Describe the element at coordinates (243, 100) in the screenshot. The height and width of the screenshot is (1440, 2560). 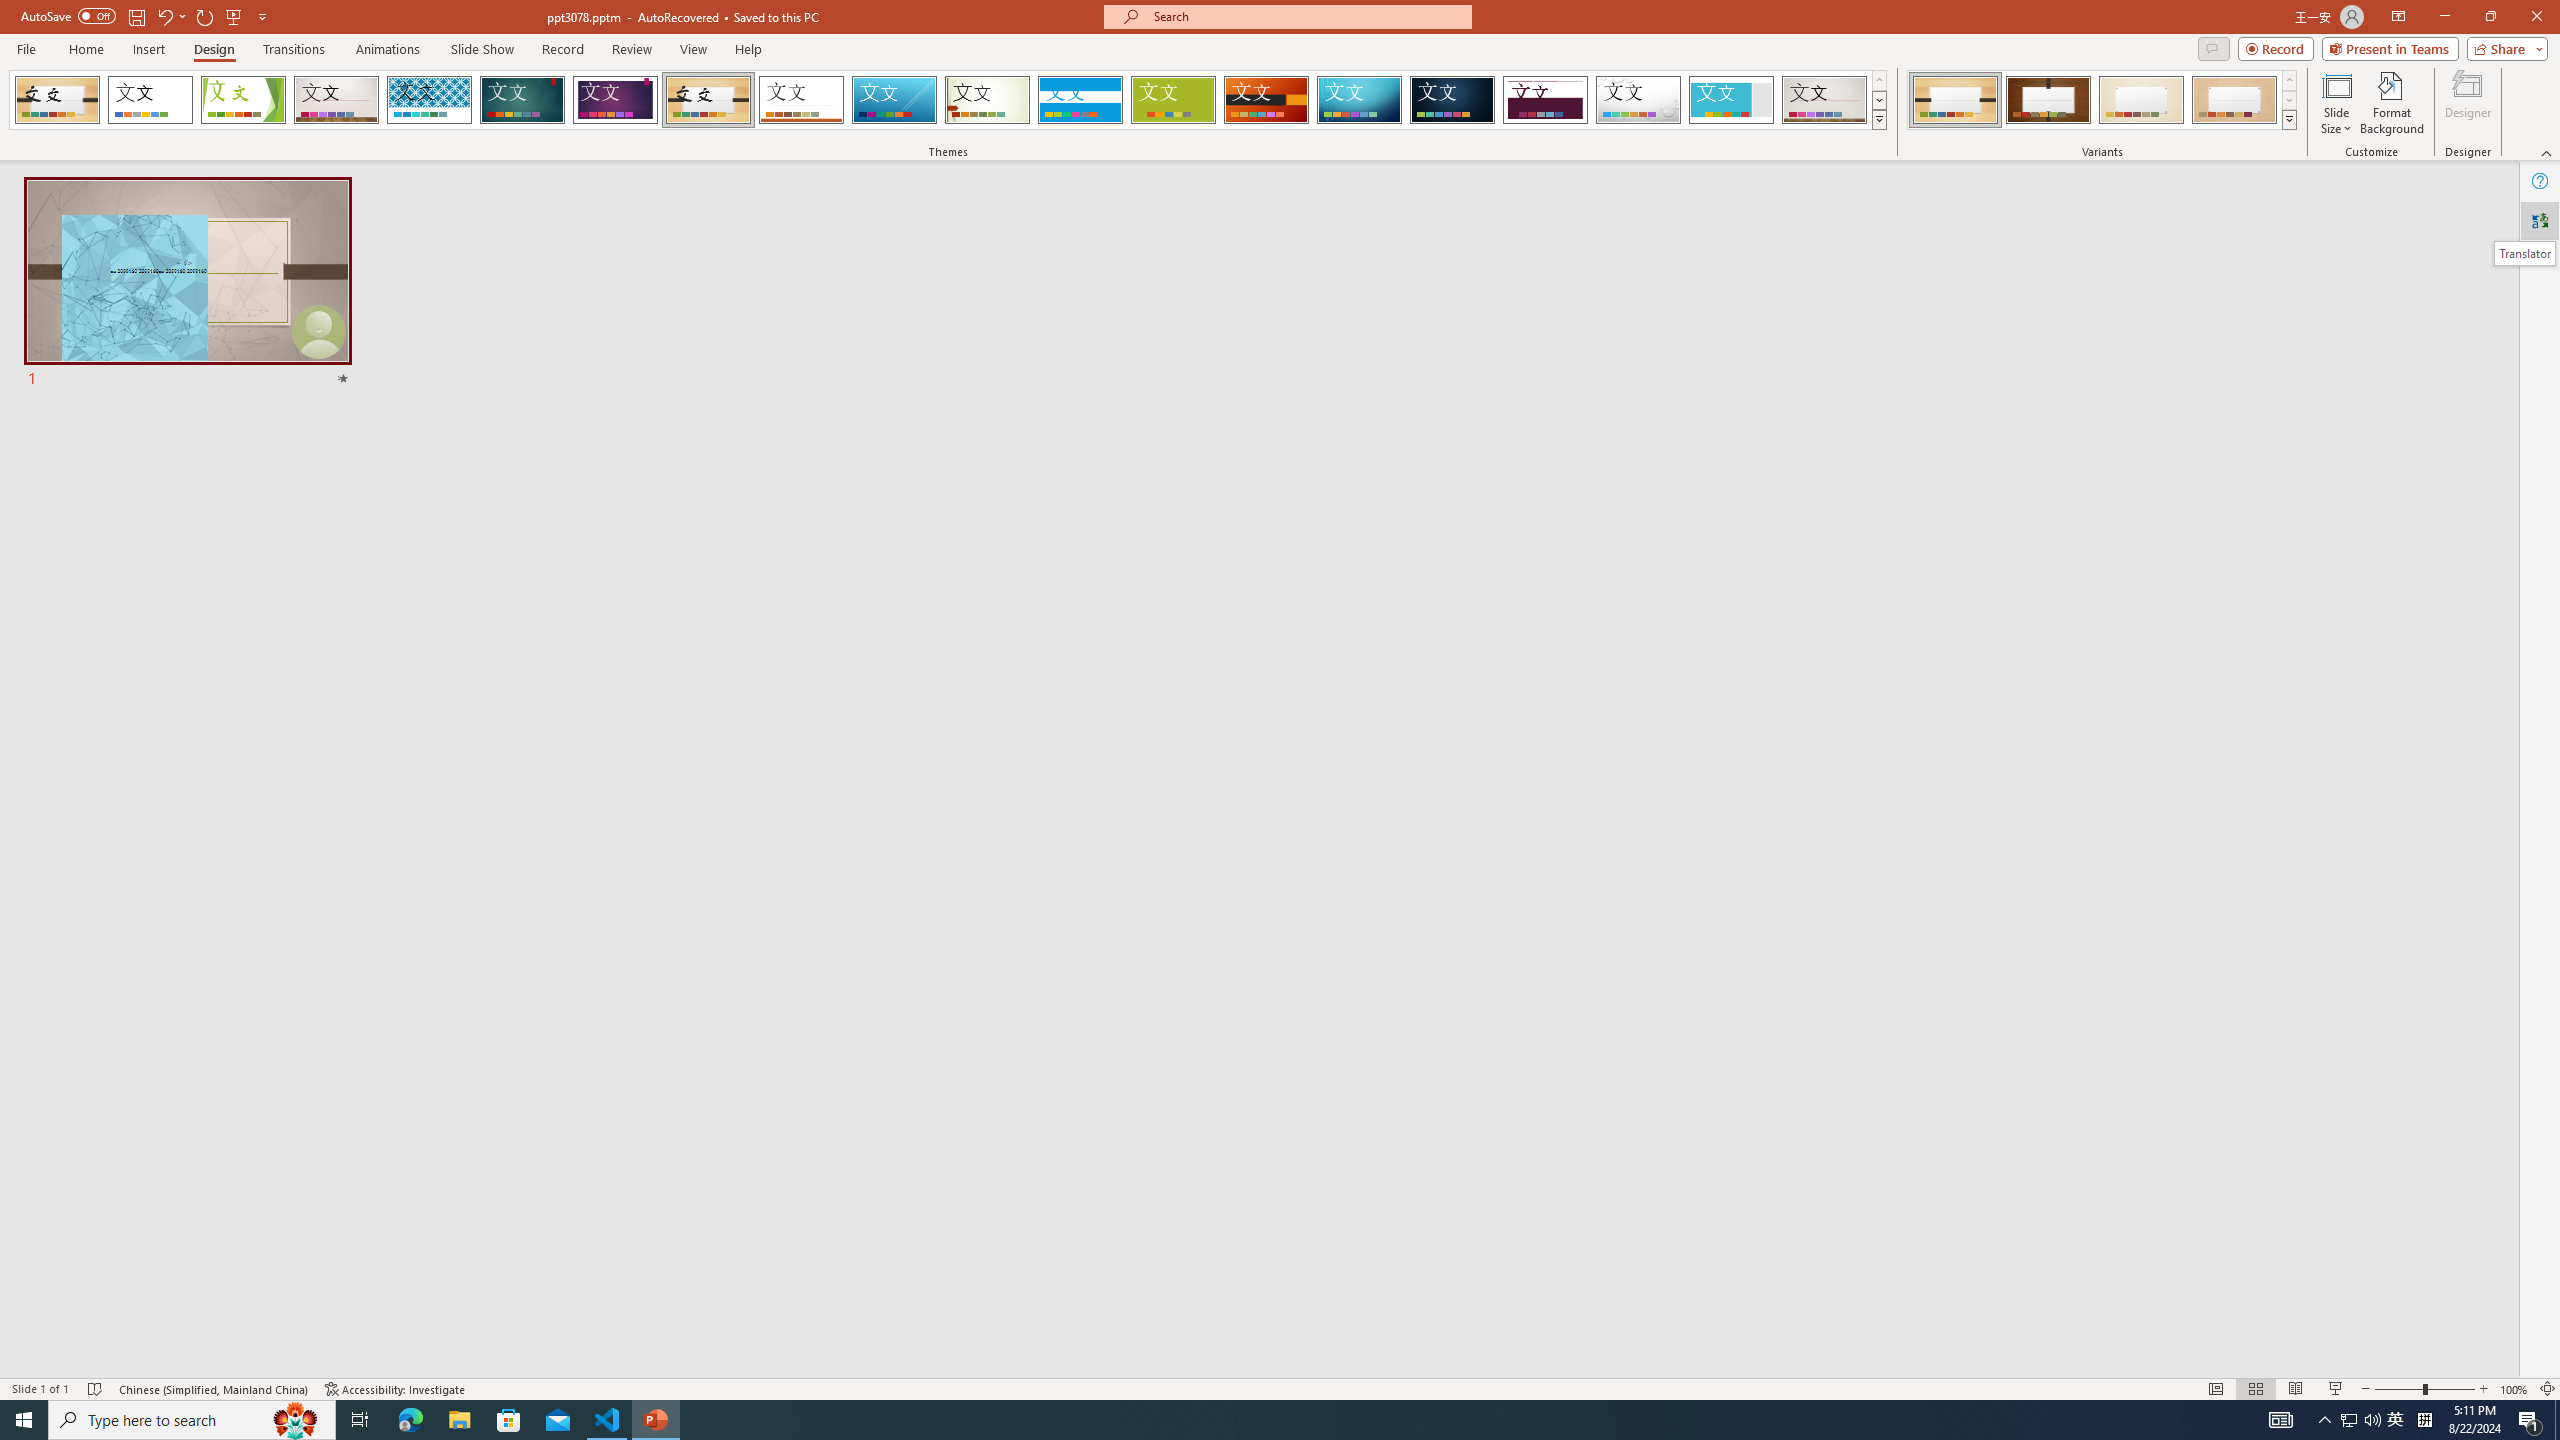
I see `Facet` at that location.